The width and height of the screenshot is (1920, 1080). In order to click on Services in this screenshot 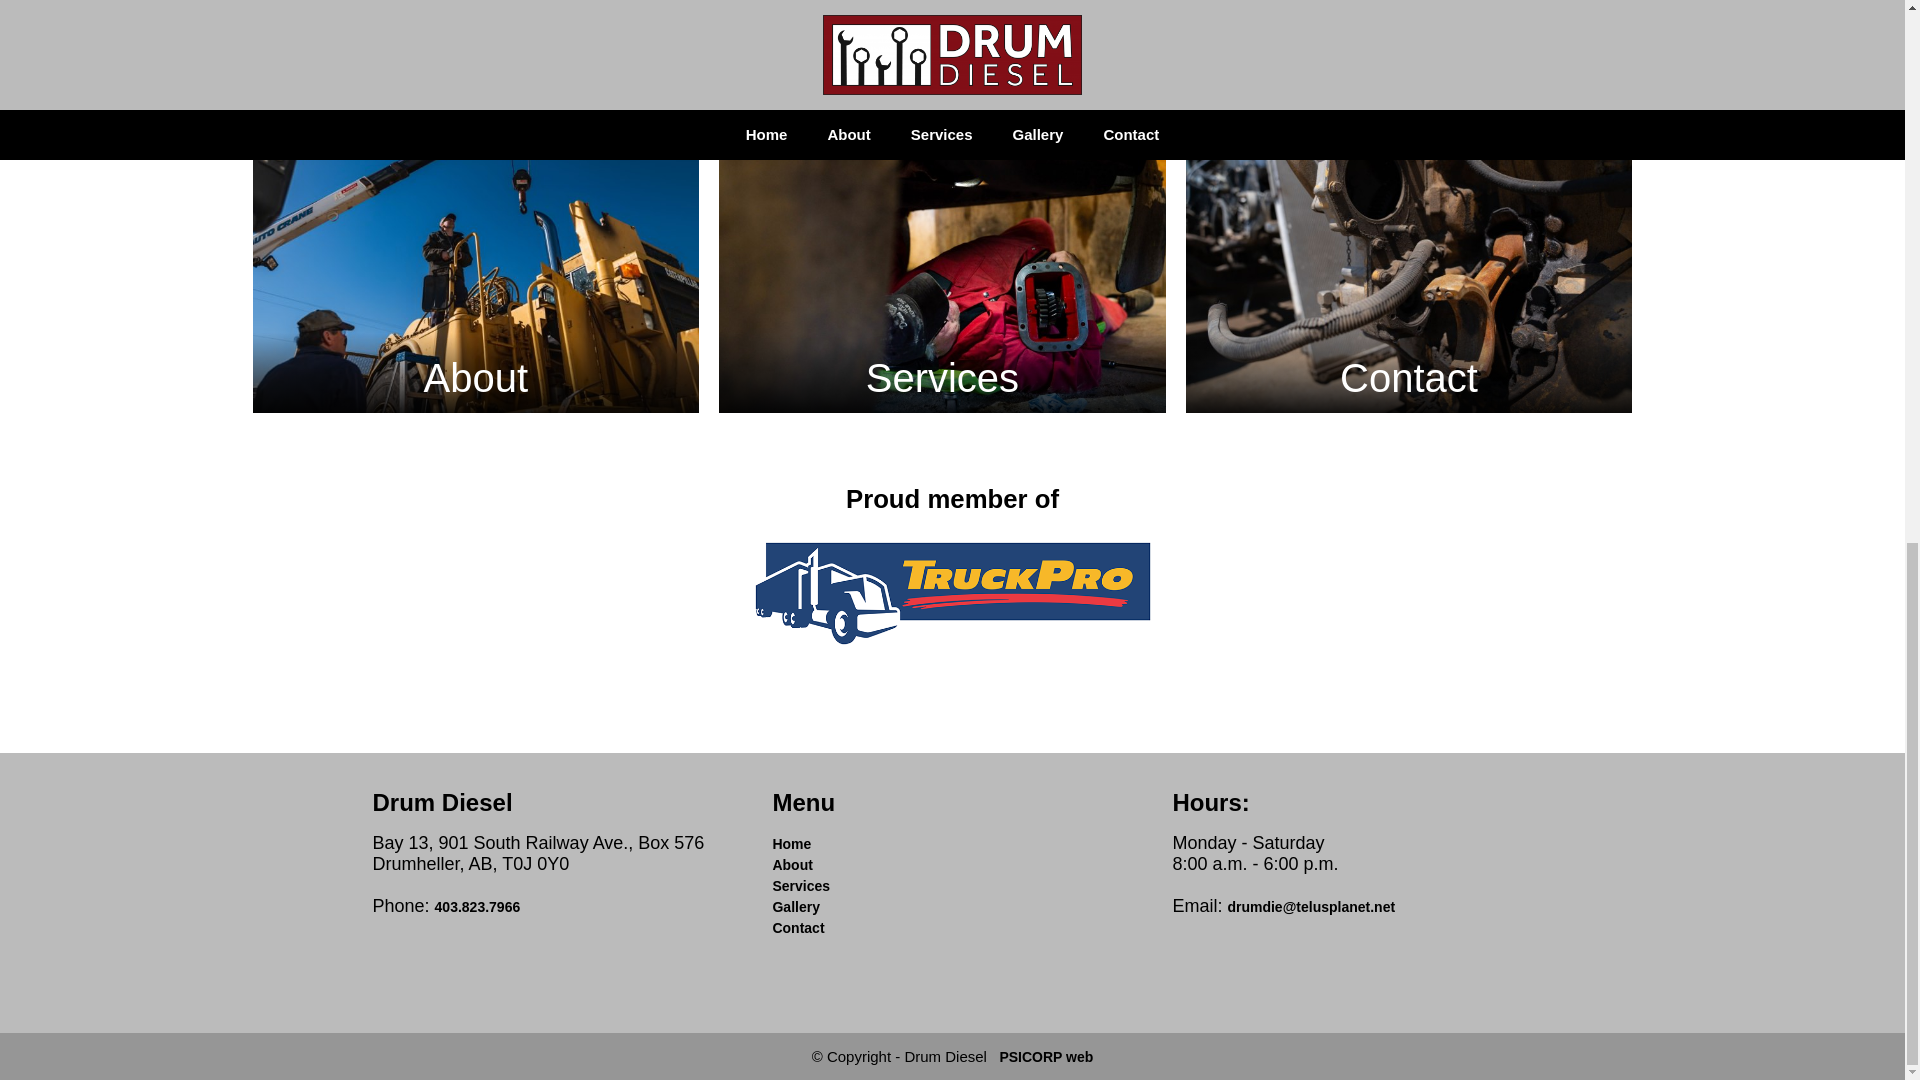, I will do `click(800, 886)`.